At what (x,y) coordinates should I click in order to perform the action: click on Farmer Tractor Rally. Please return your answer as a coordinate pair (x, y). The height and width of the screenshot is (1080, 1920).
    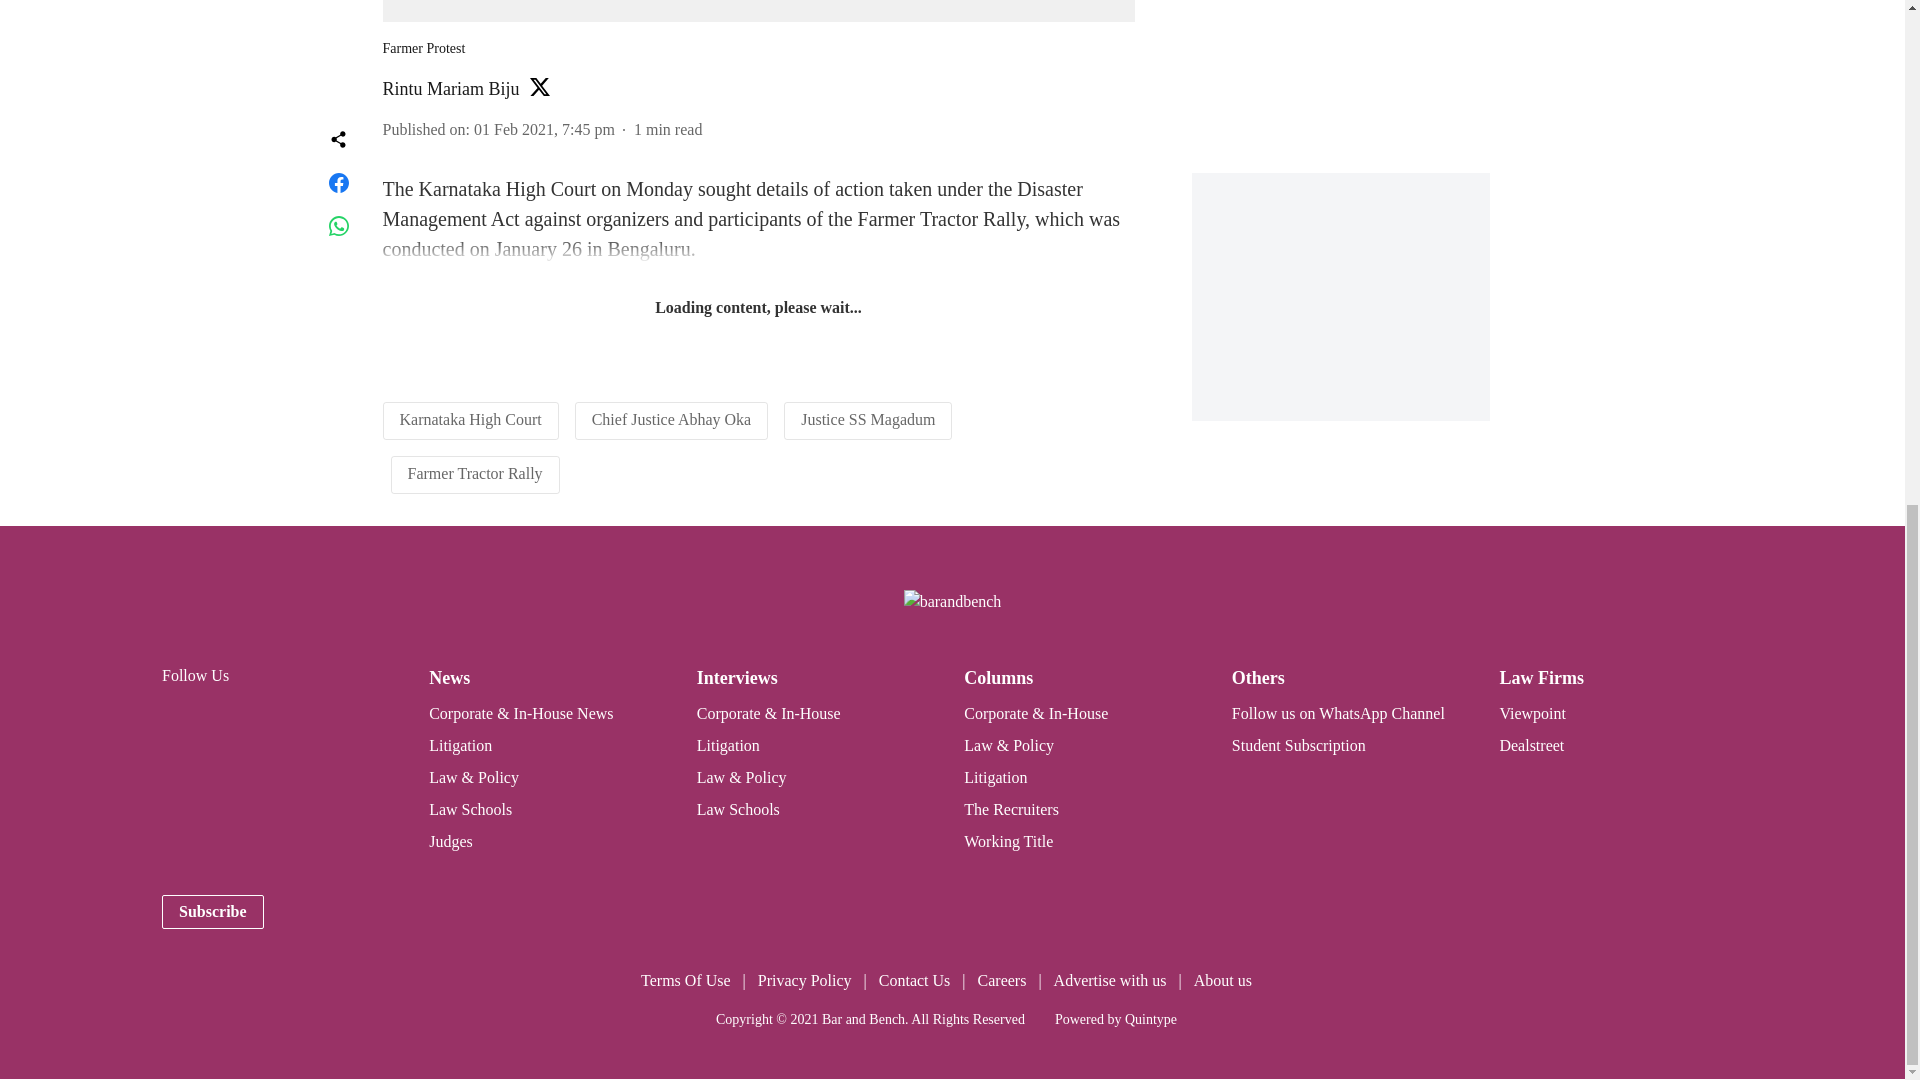
    Looking at the image, I should click on (475, 473).